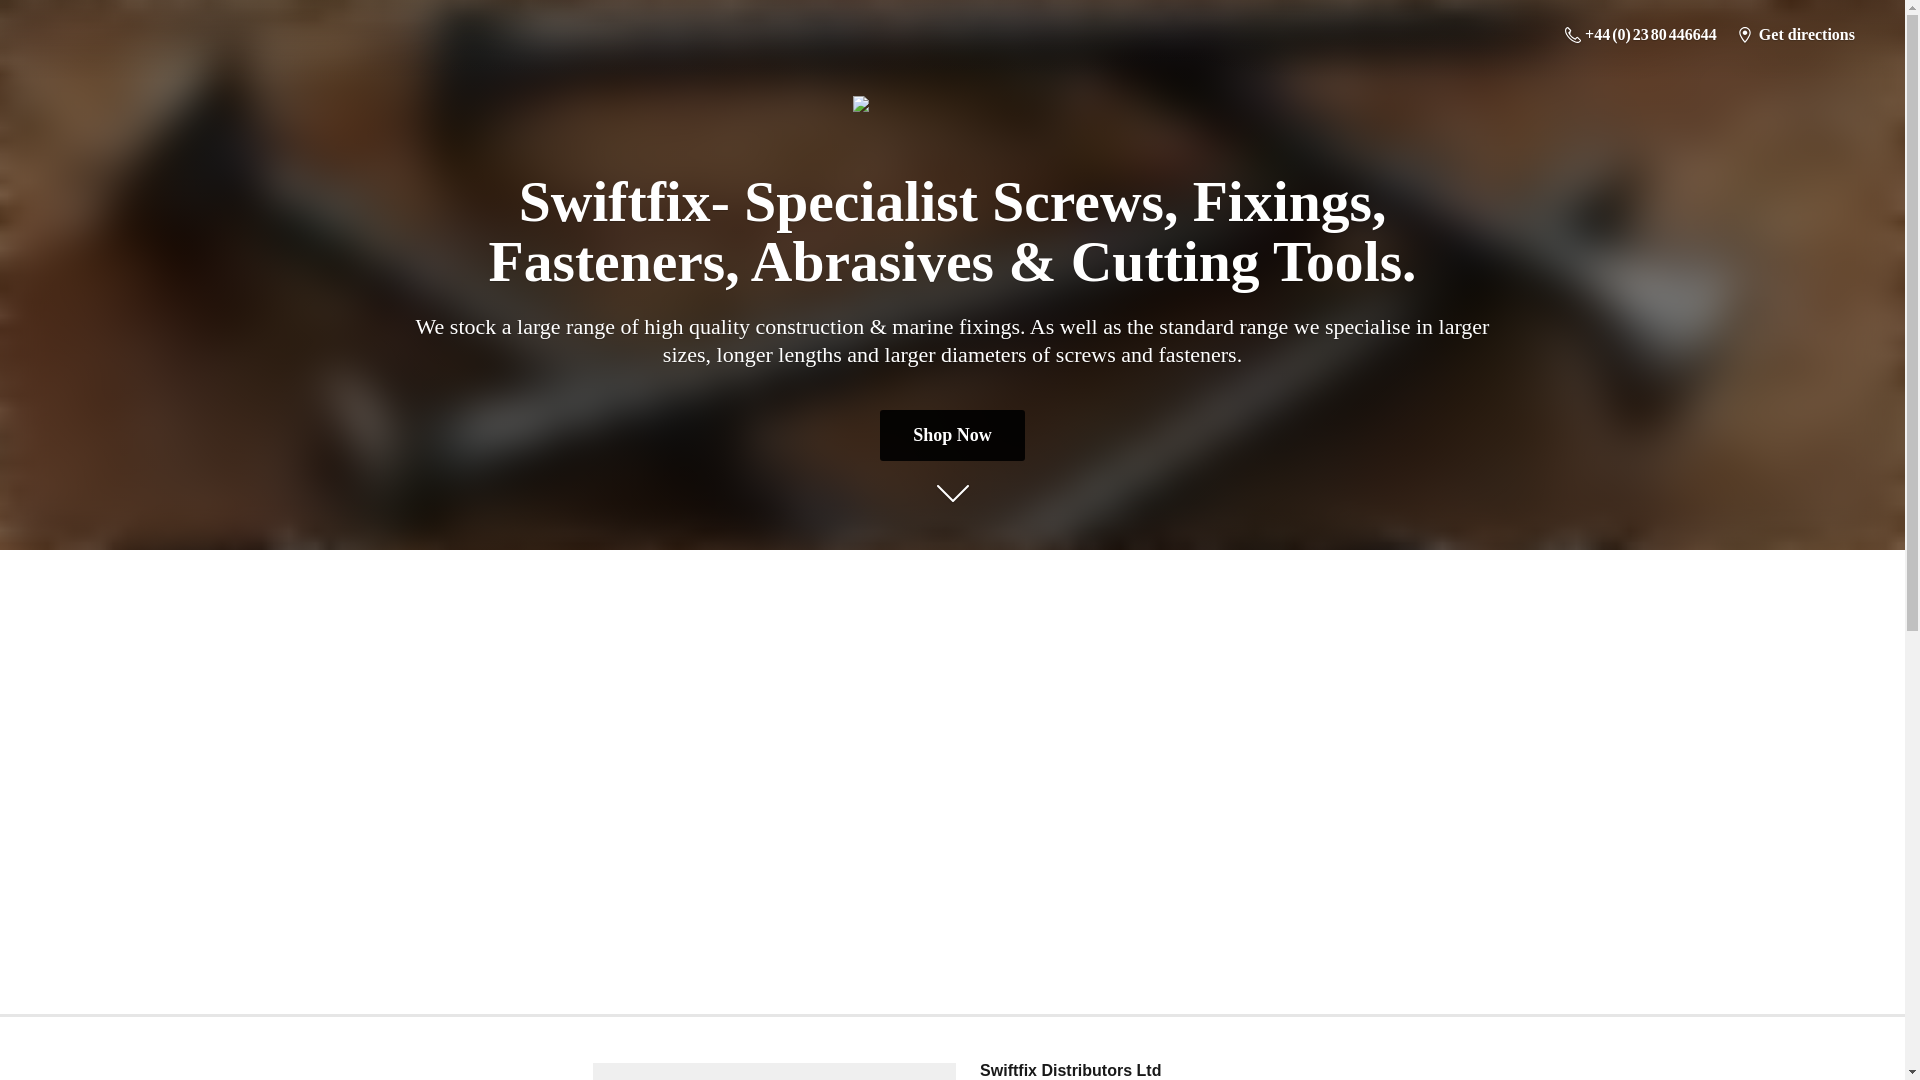  Describe the element at coordinates (774, 1071) in the screenshot. I see `Location on map` at that location.